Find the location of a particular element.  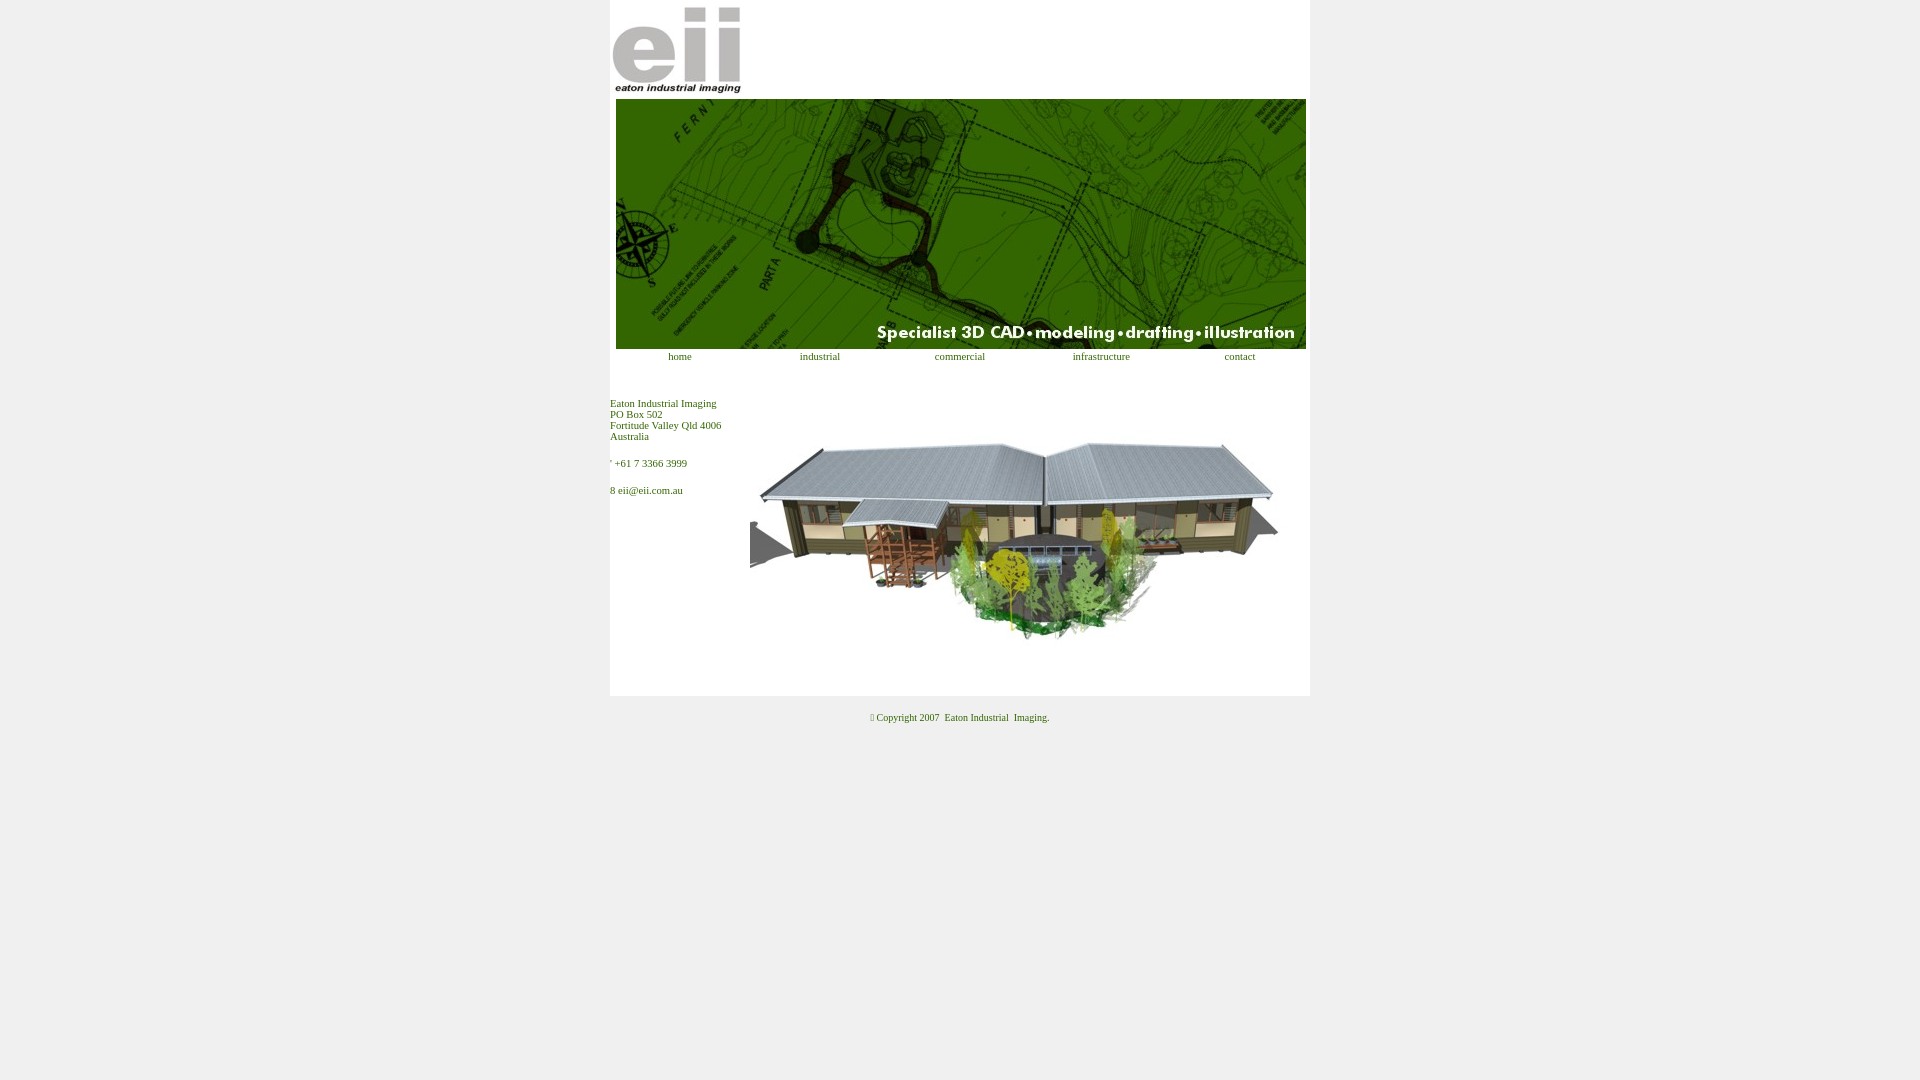

contact is located at coordinates (1240, 356).